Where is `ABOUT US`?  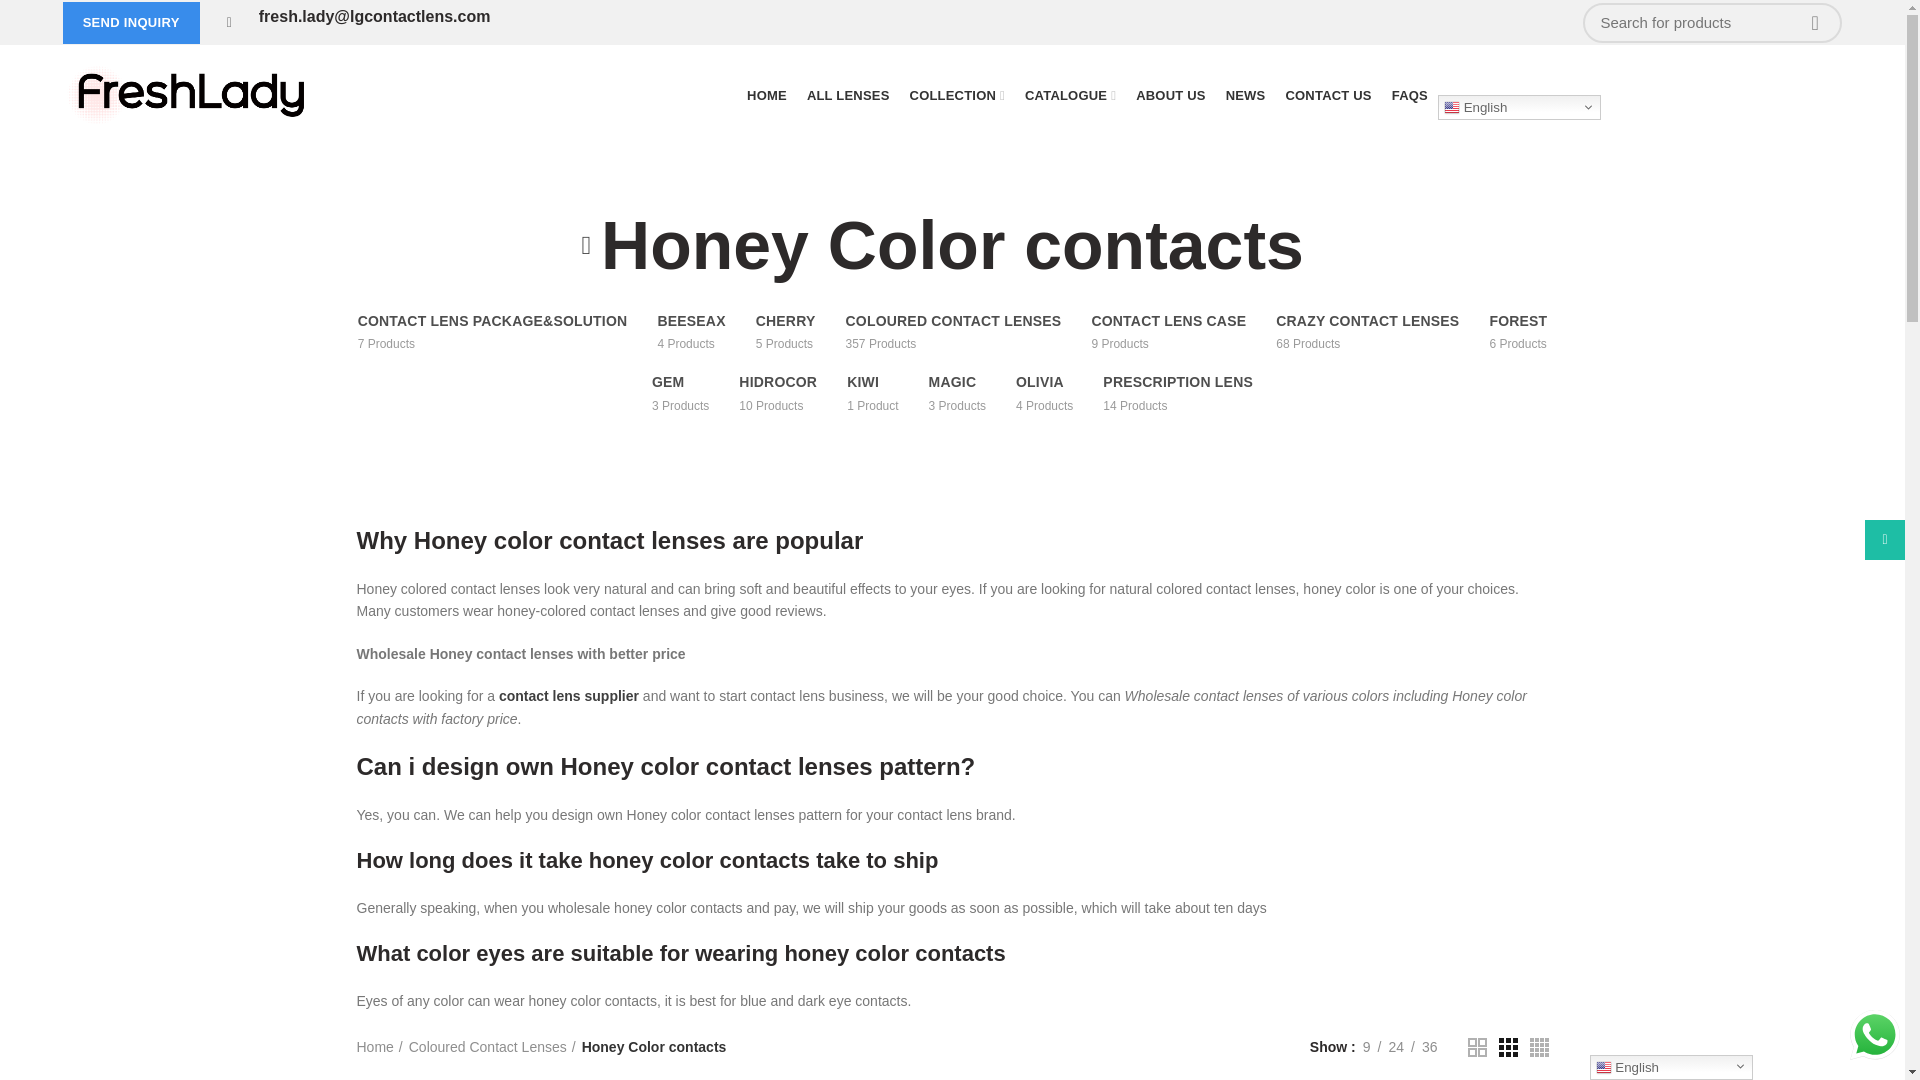
ABOUT US is located at coordinates (1170, 94).